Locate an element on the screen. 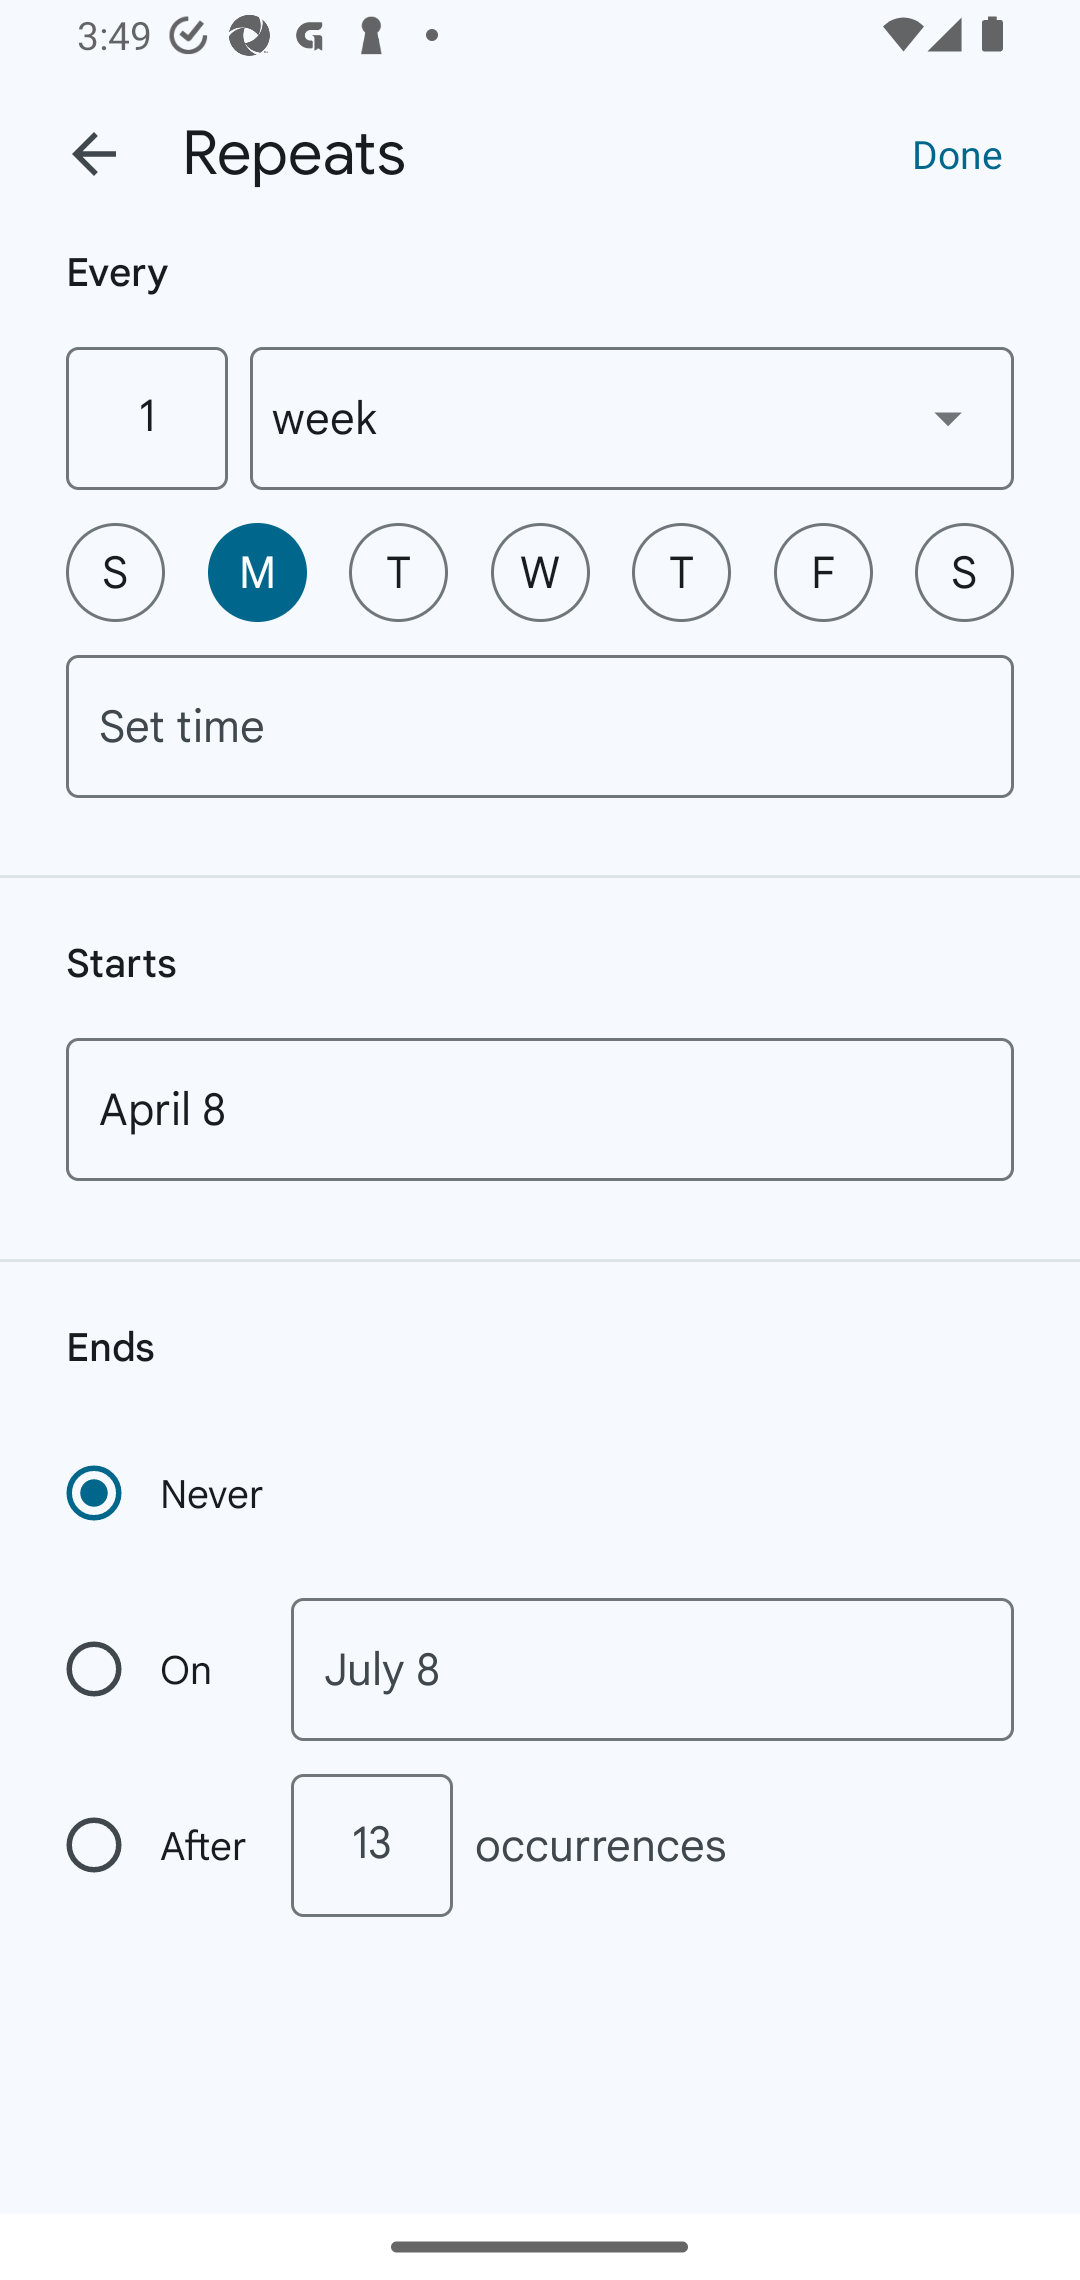 The width and height of the screenshot is (1080, 2280). F Friday is located at coordinates (823, 572).